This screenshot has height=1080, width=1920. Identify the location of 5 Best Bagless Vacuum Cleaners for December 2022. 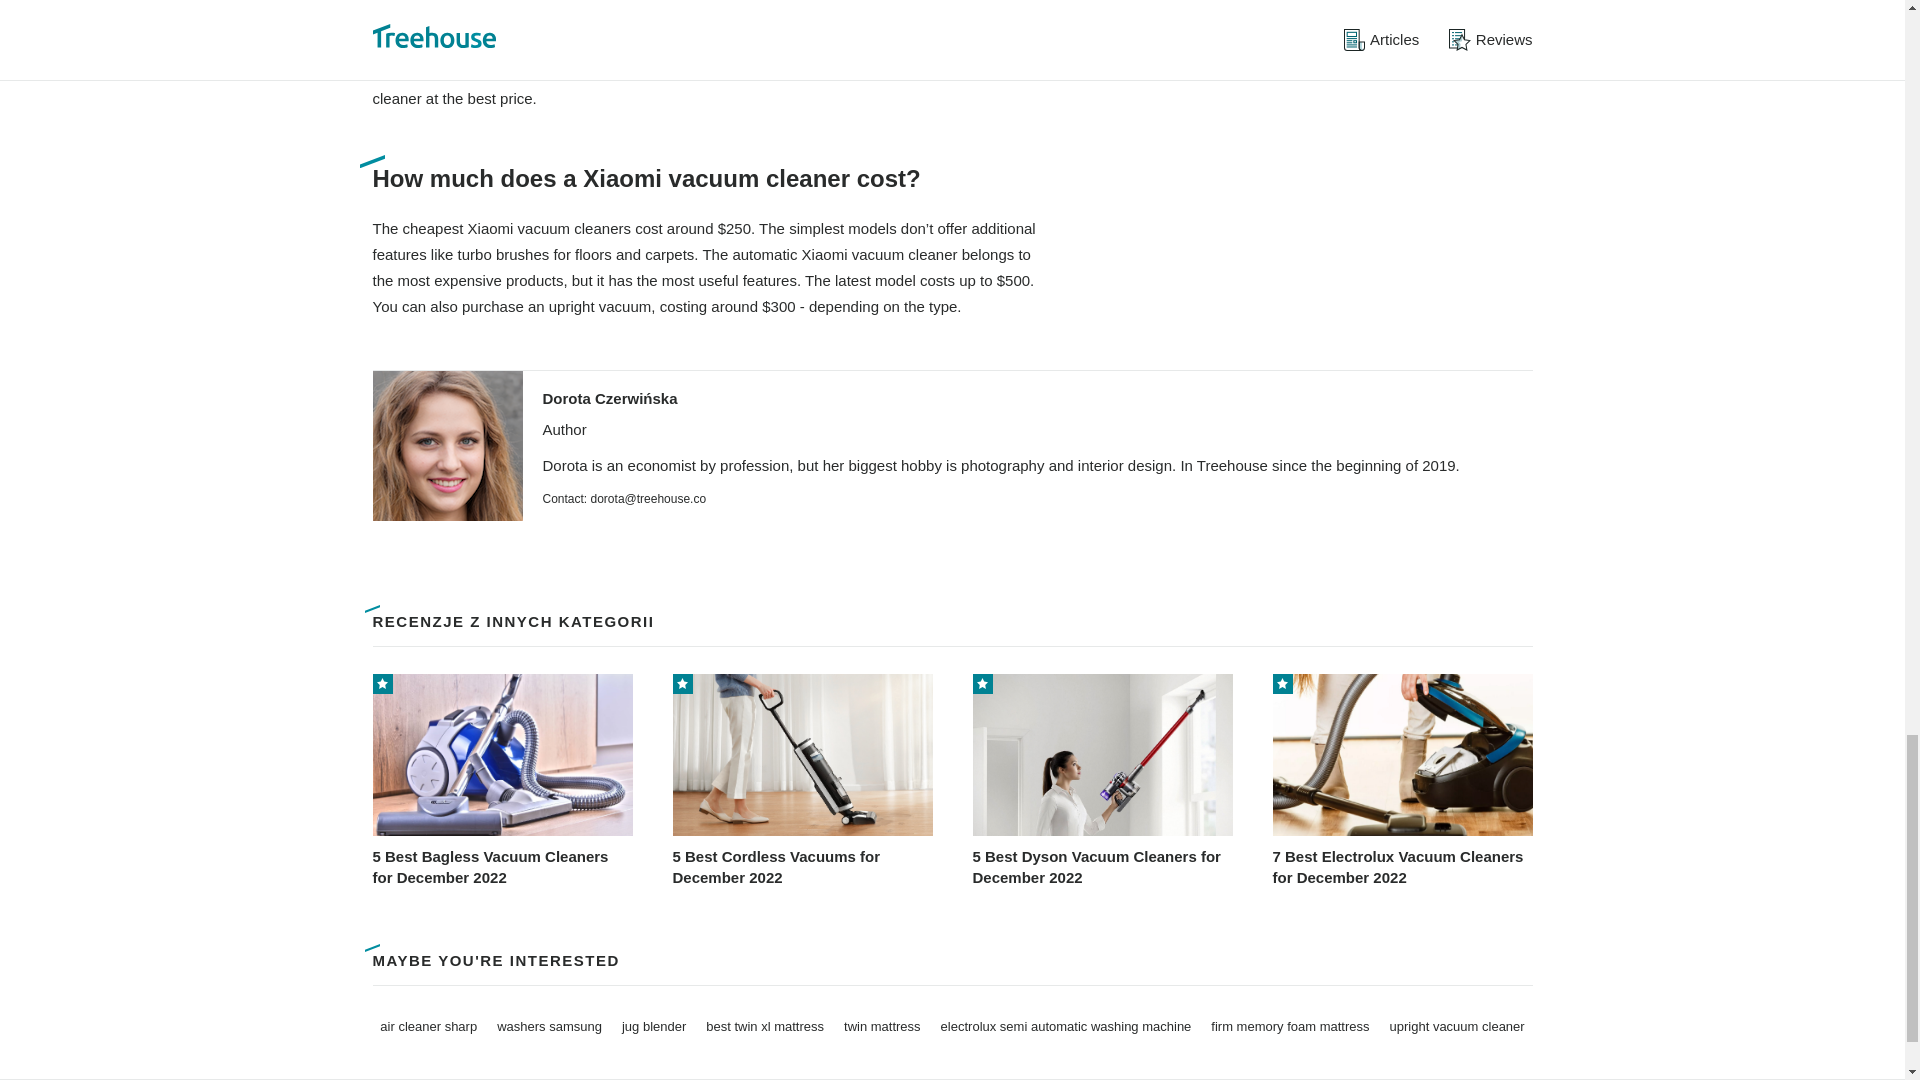
(502, 780).